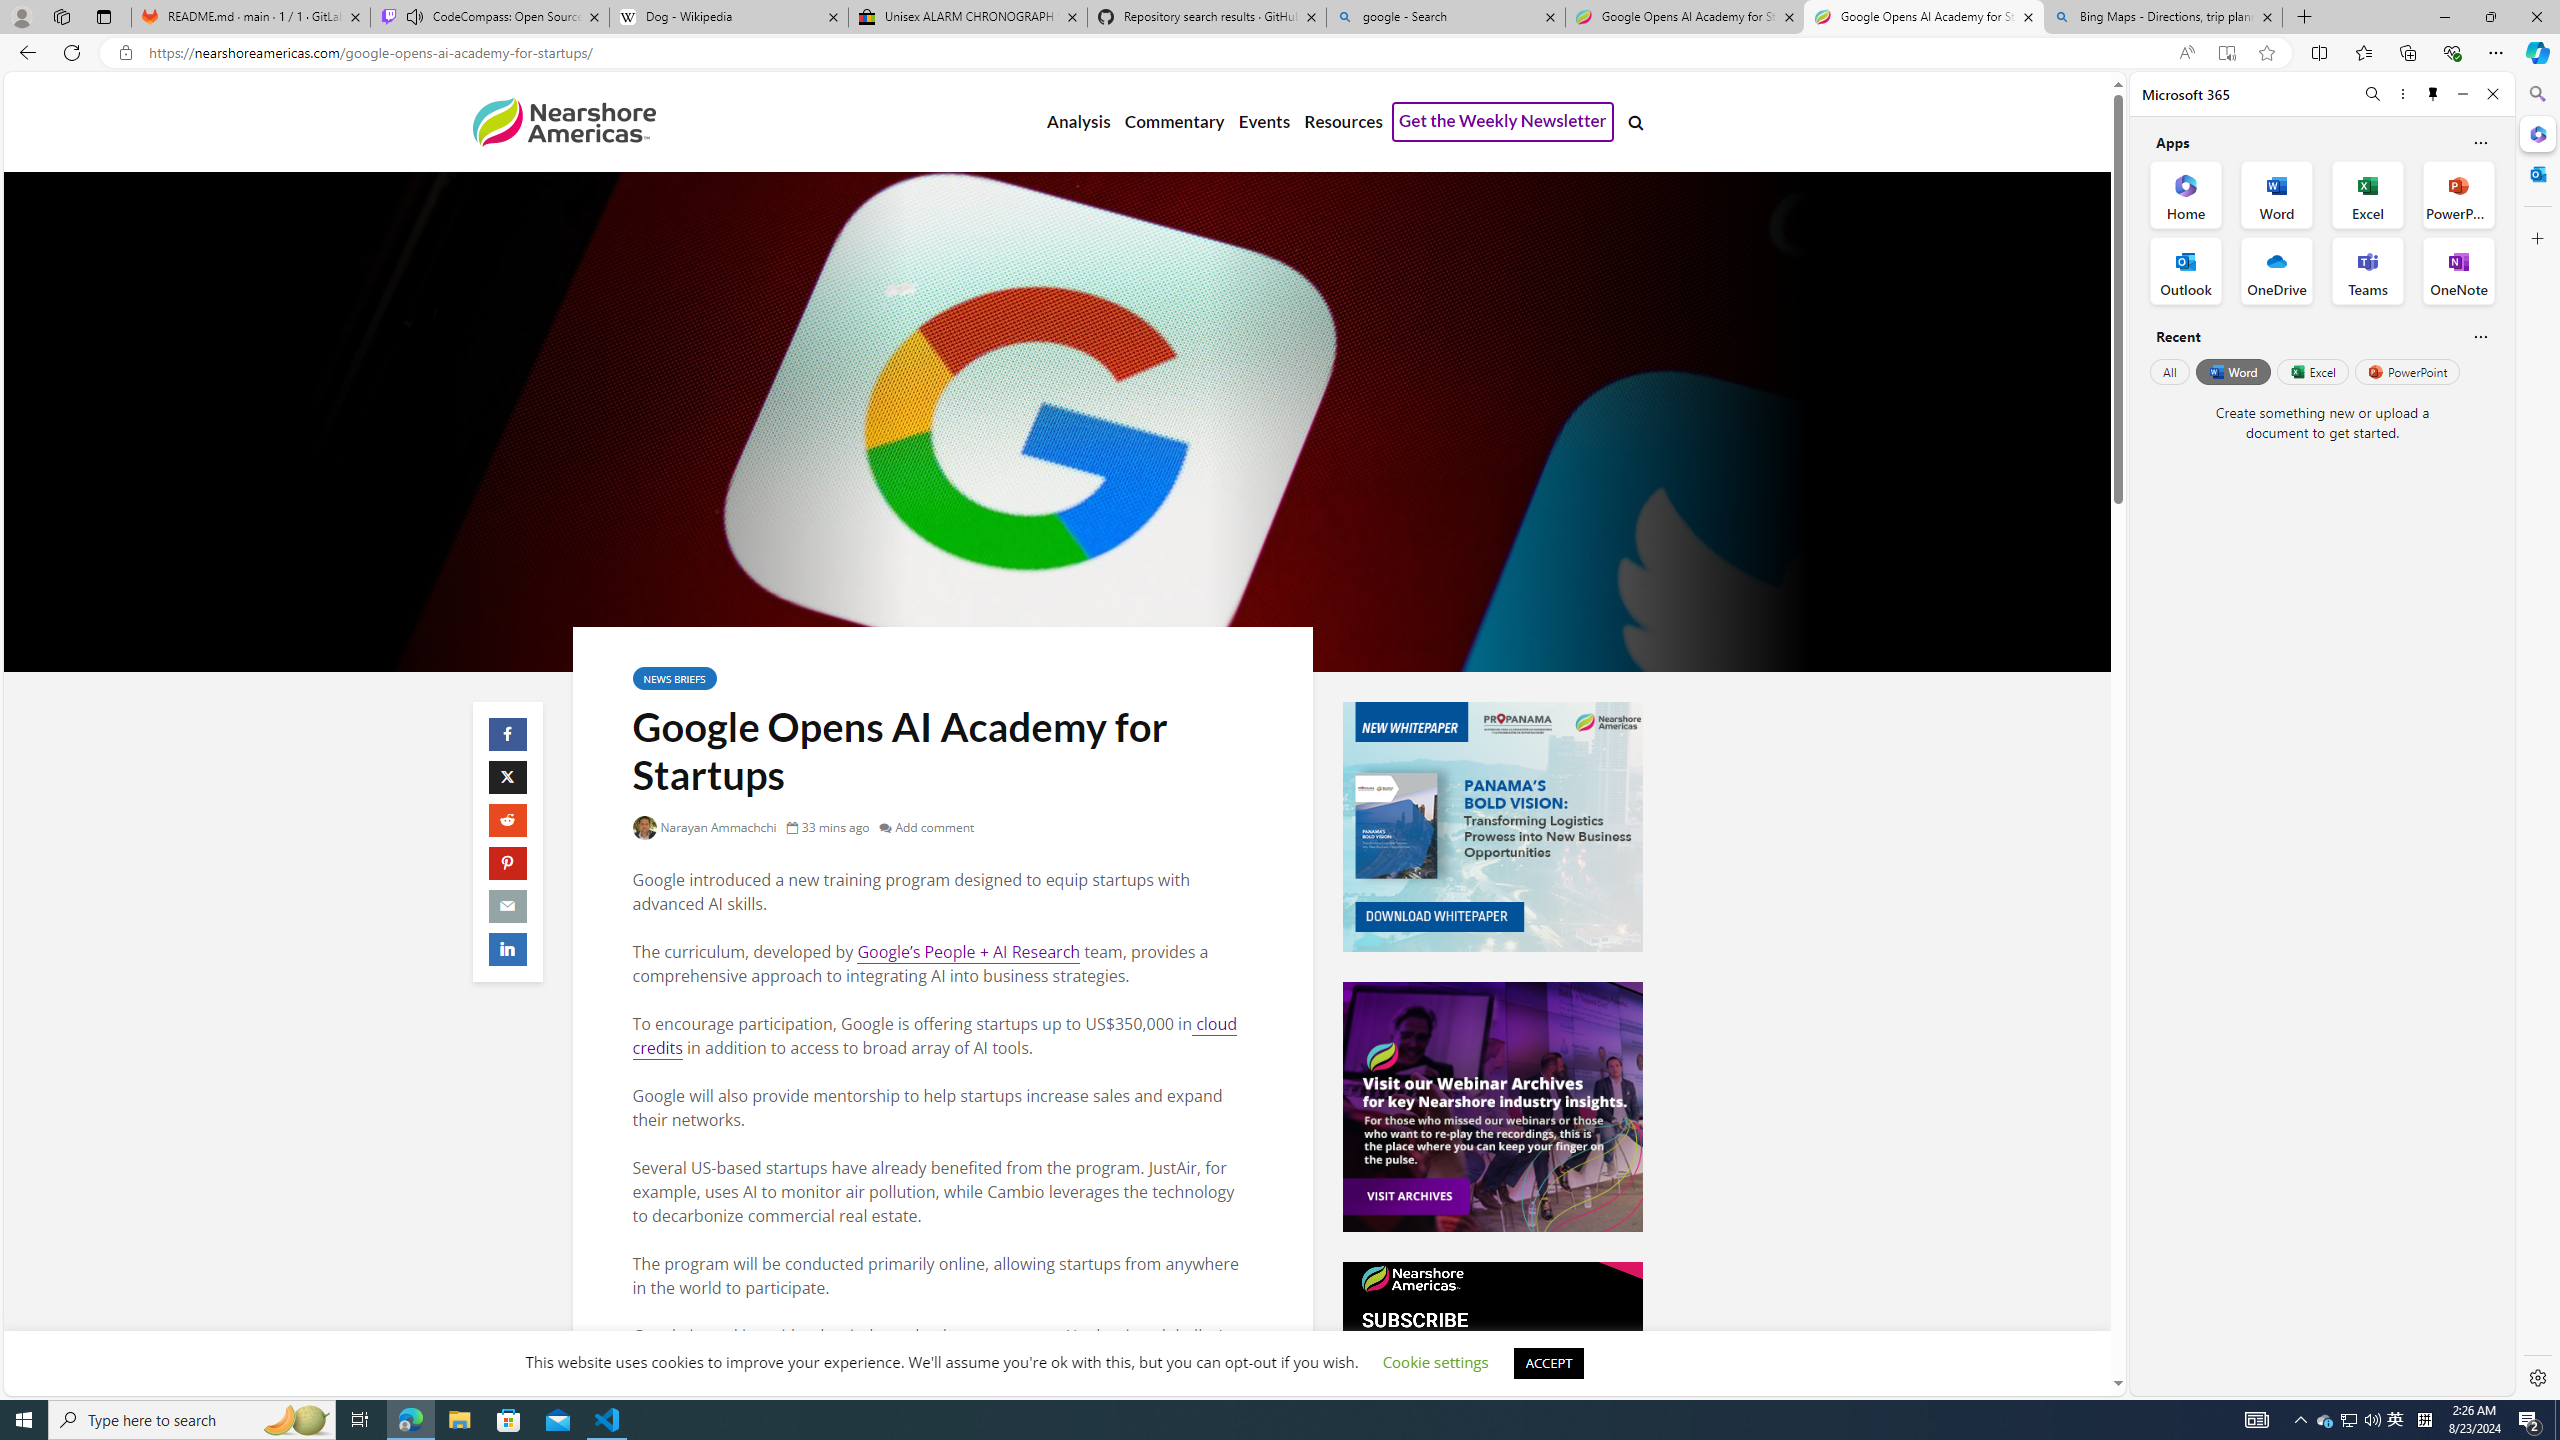 This screenshot has width=2560, height=1440. What do you see at coordinates (2368, 194) in the screenshot?
I see `Excel Office App` at bounding box center [2368, 194].